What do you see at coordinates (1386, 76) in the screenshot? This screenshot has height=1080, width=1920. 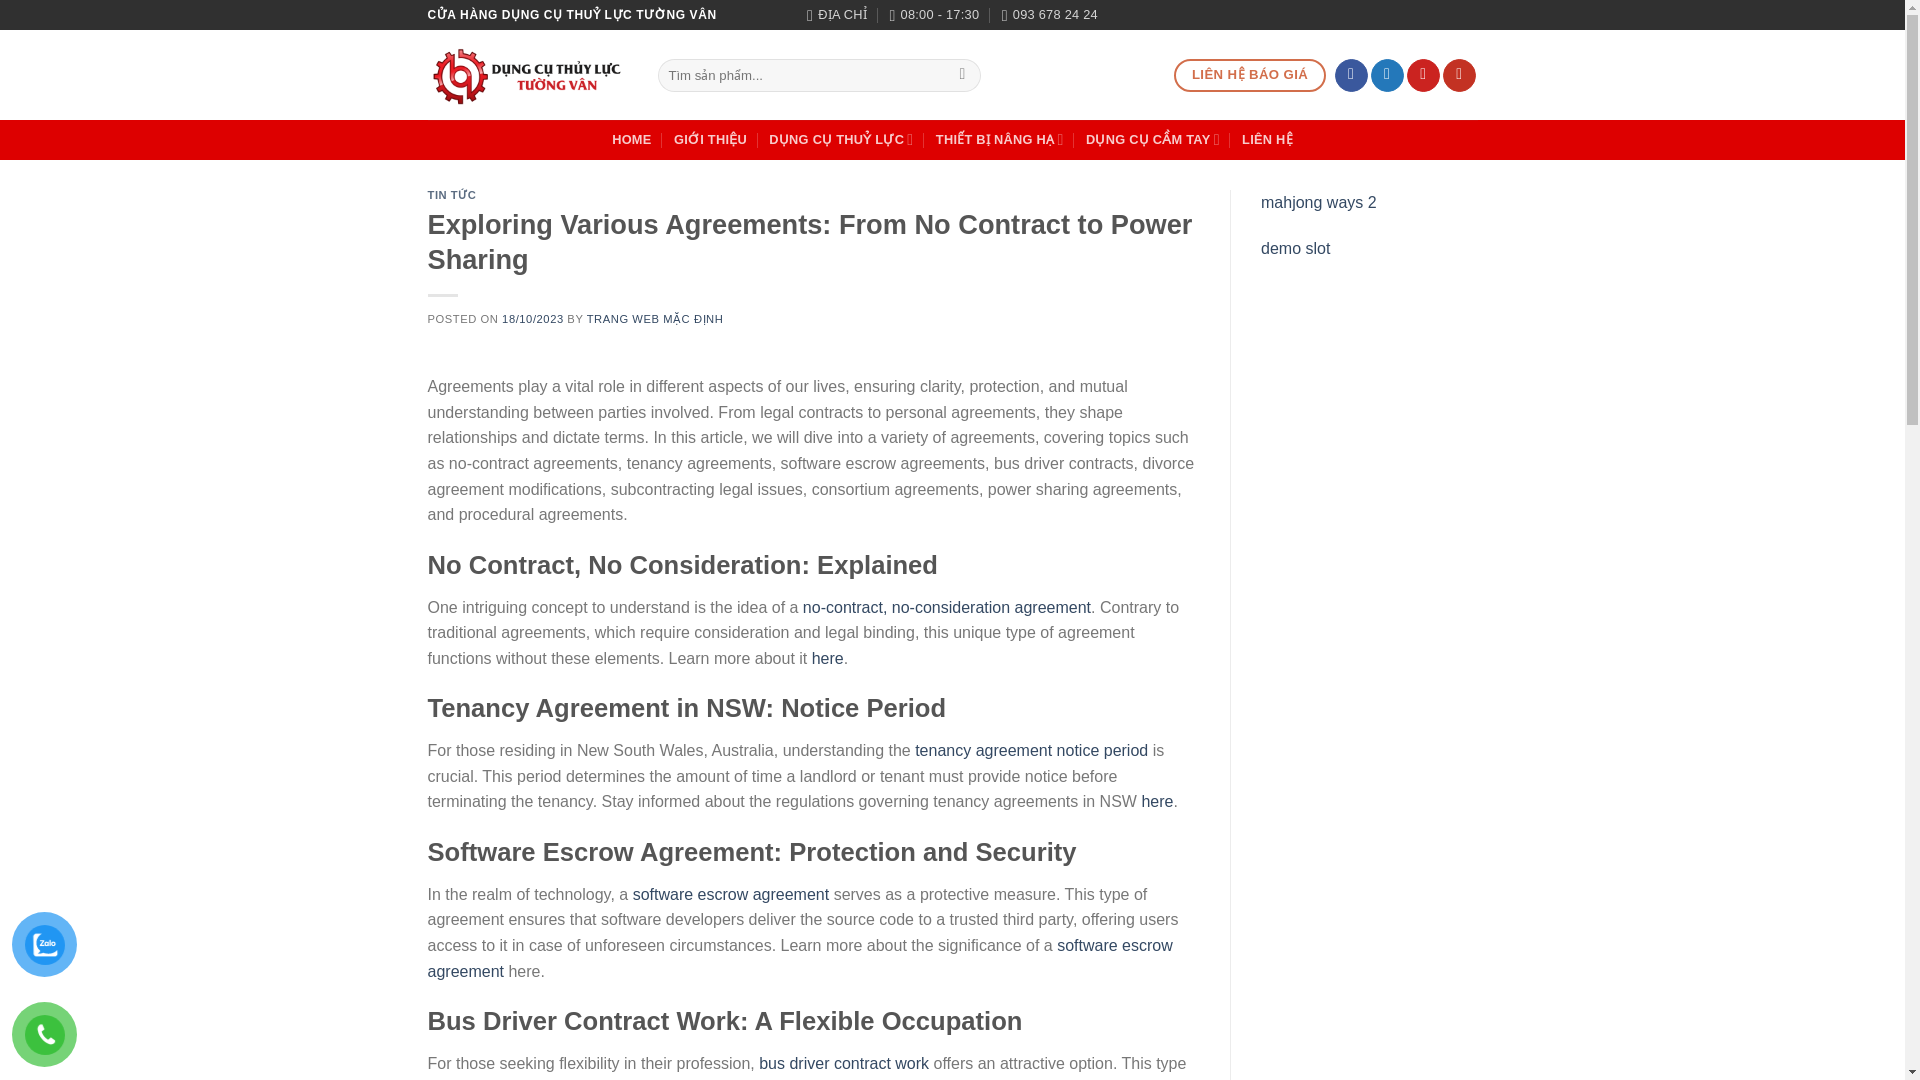 I see `Follow on Twitter` at bounding box center [1386, 76].